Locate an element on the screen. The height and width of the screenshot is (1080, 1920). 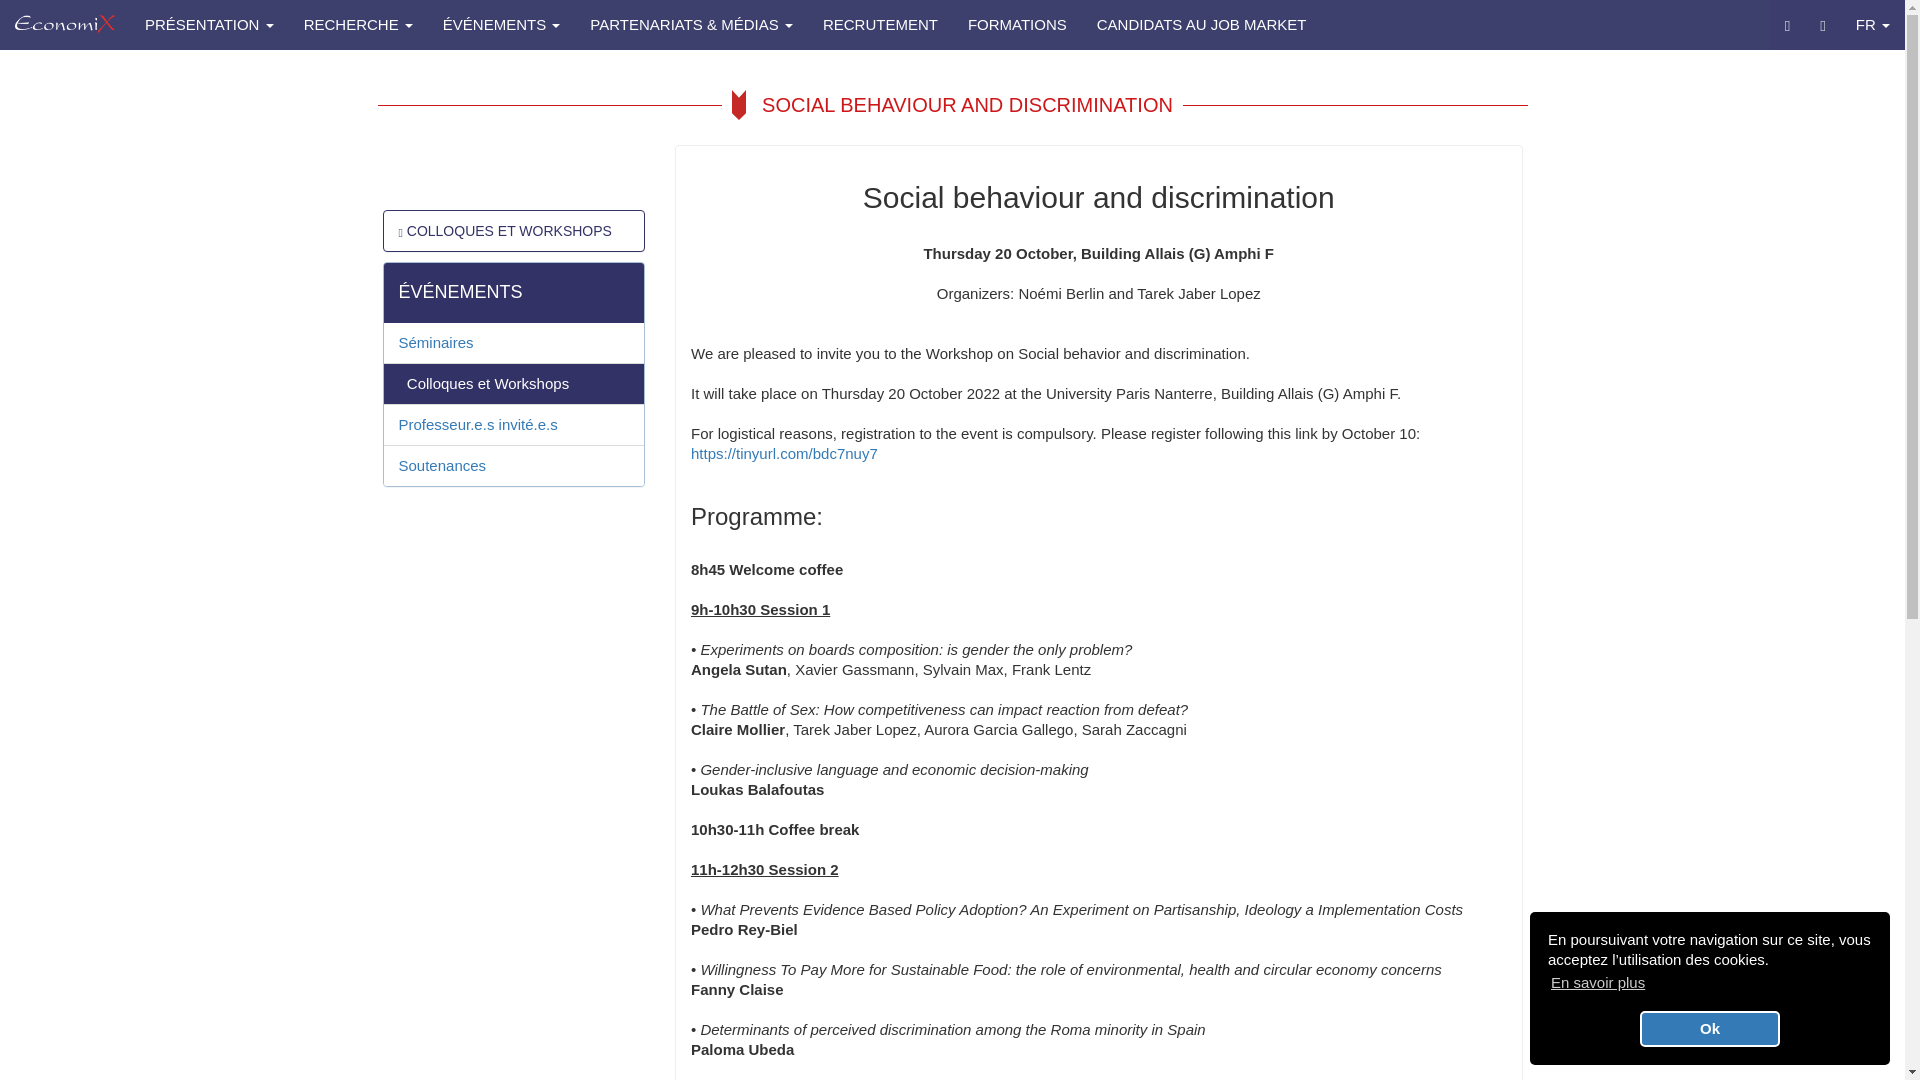
RECHERCHE is located at coordinates (358, 24).